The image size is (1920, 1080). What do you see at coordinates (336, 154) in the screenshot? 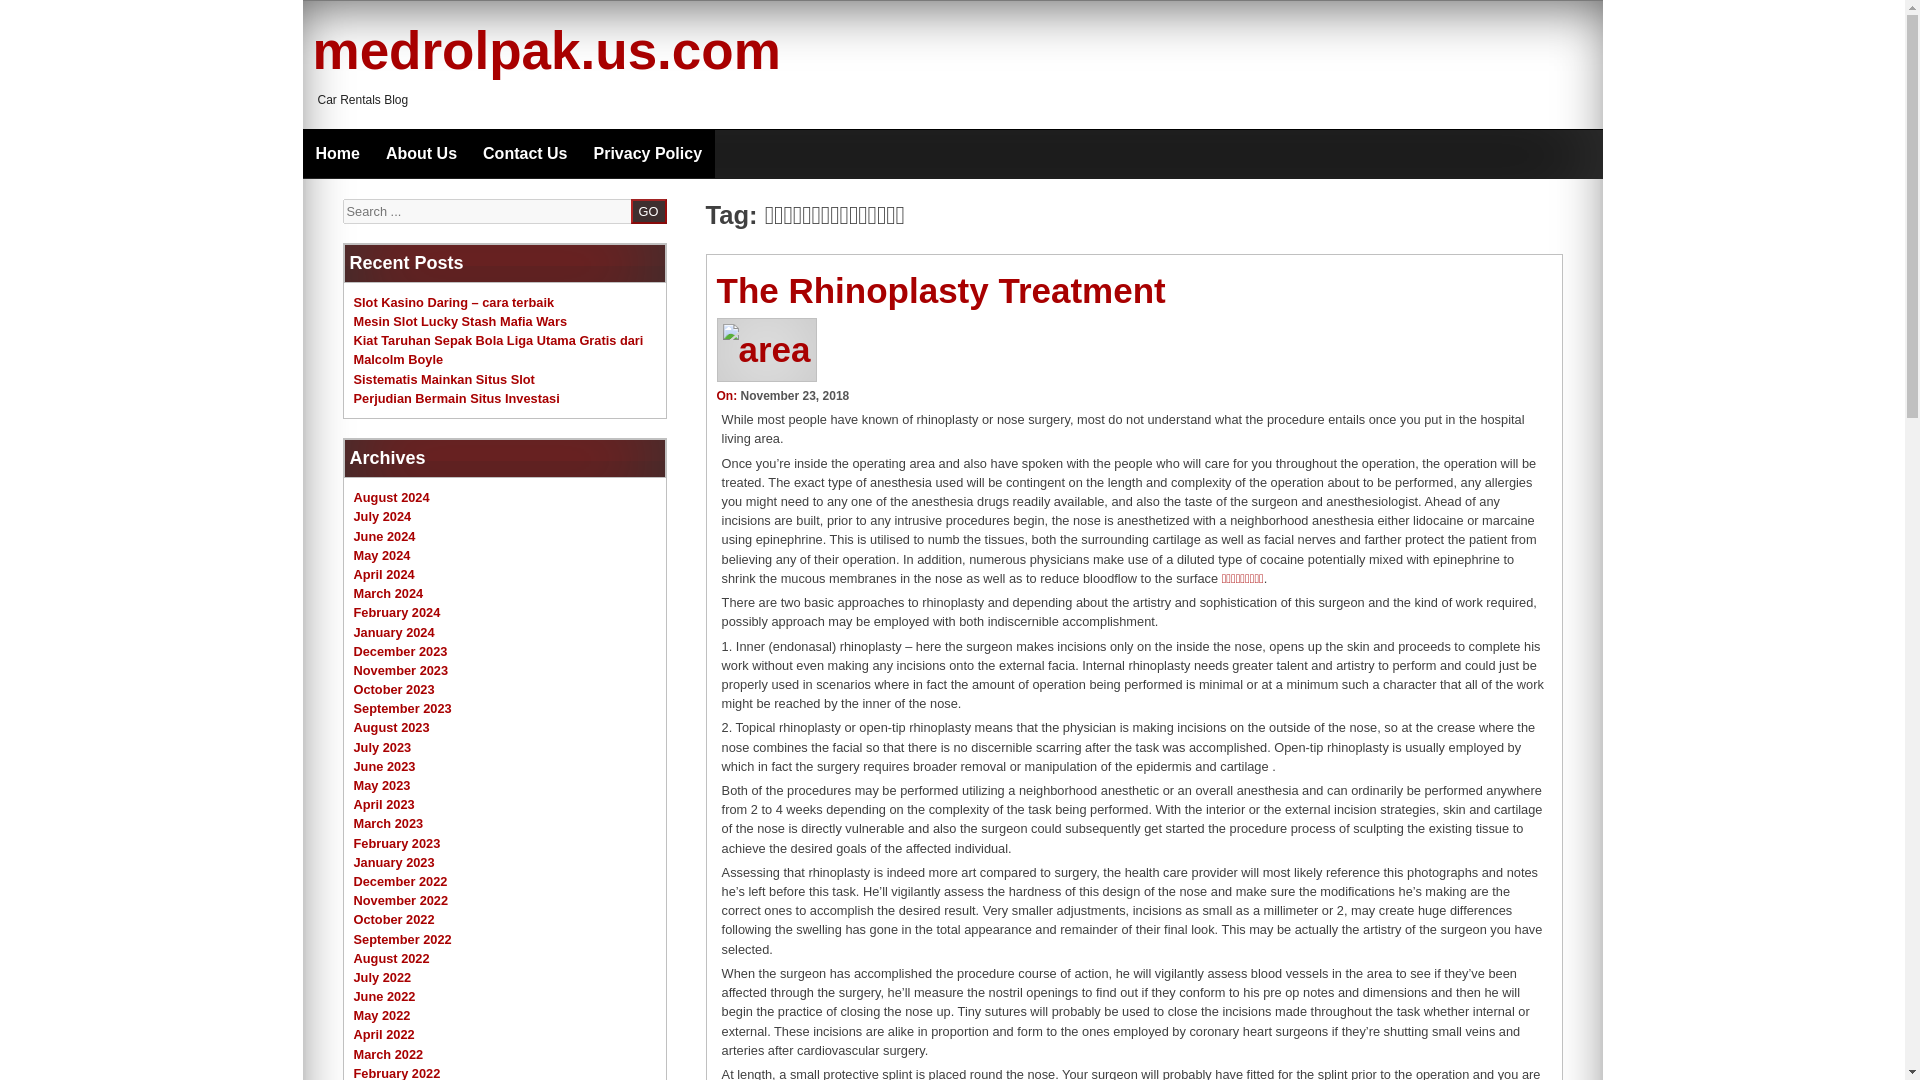
I see `Home` at bounding box center [336, 154].